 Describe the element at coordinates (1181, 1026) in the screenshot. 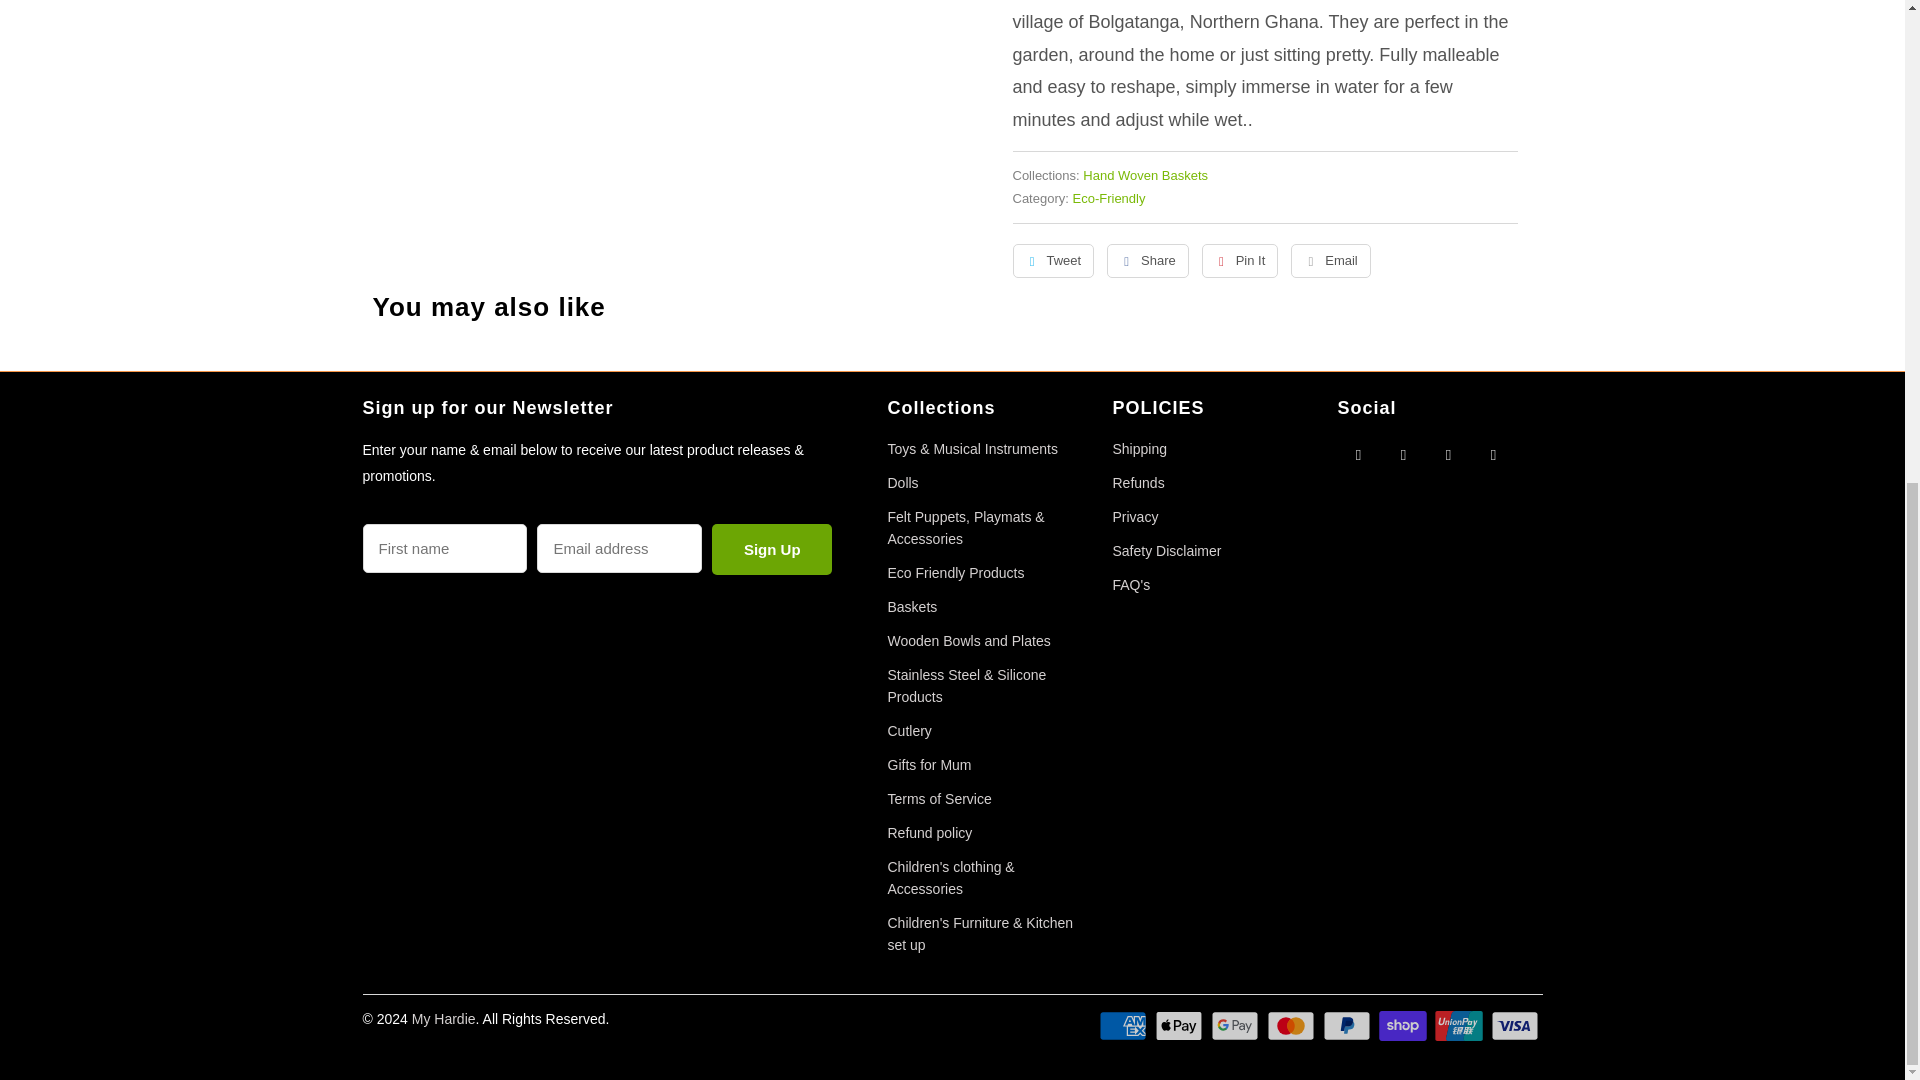

I see `Apple Pay` at that location.